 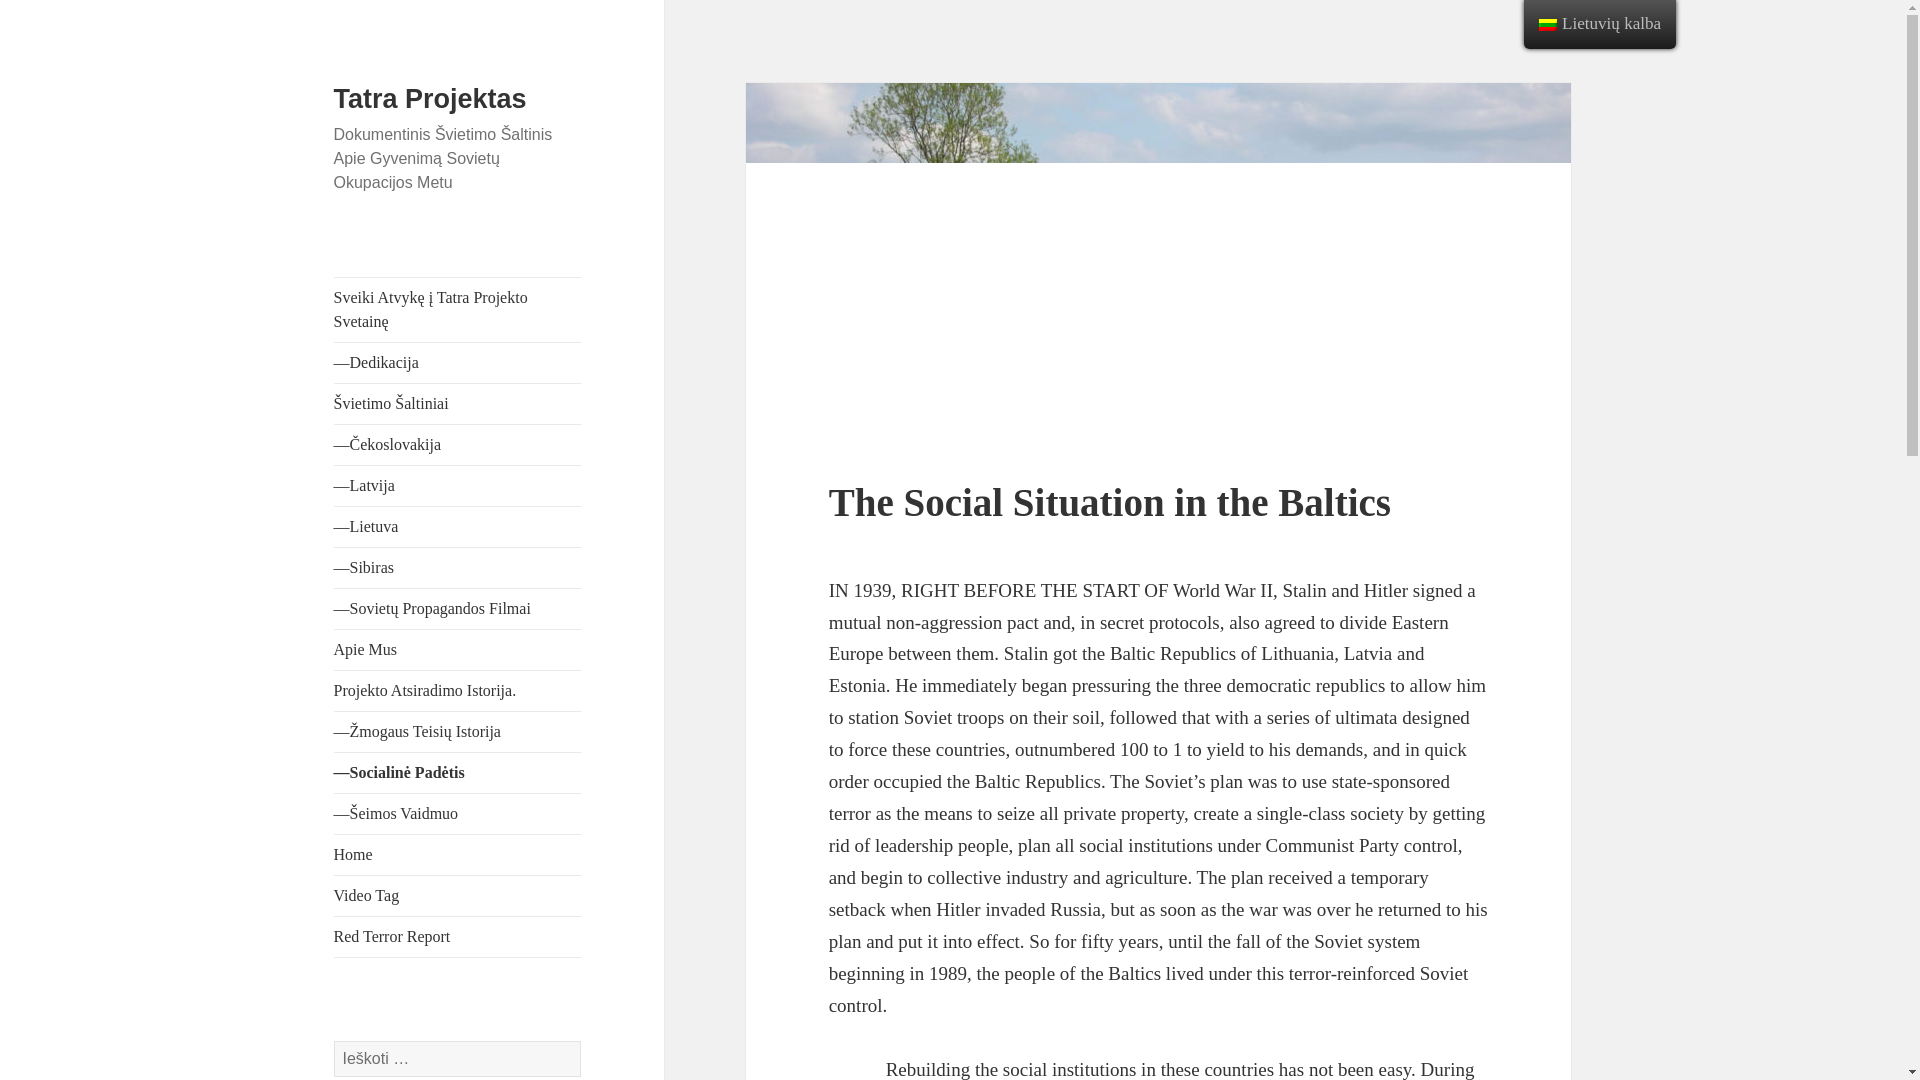 What do you see at coordinates (458, 854) in the screenshot?
I see `Home` at bounding box center [458, 854].